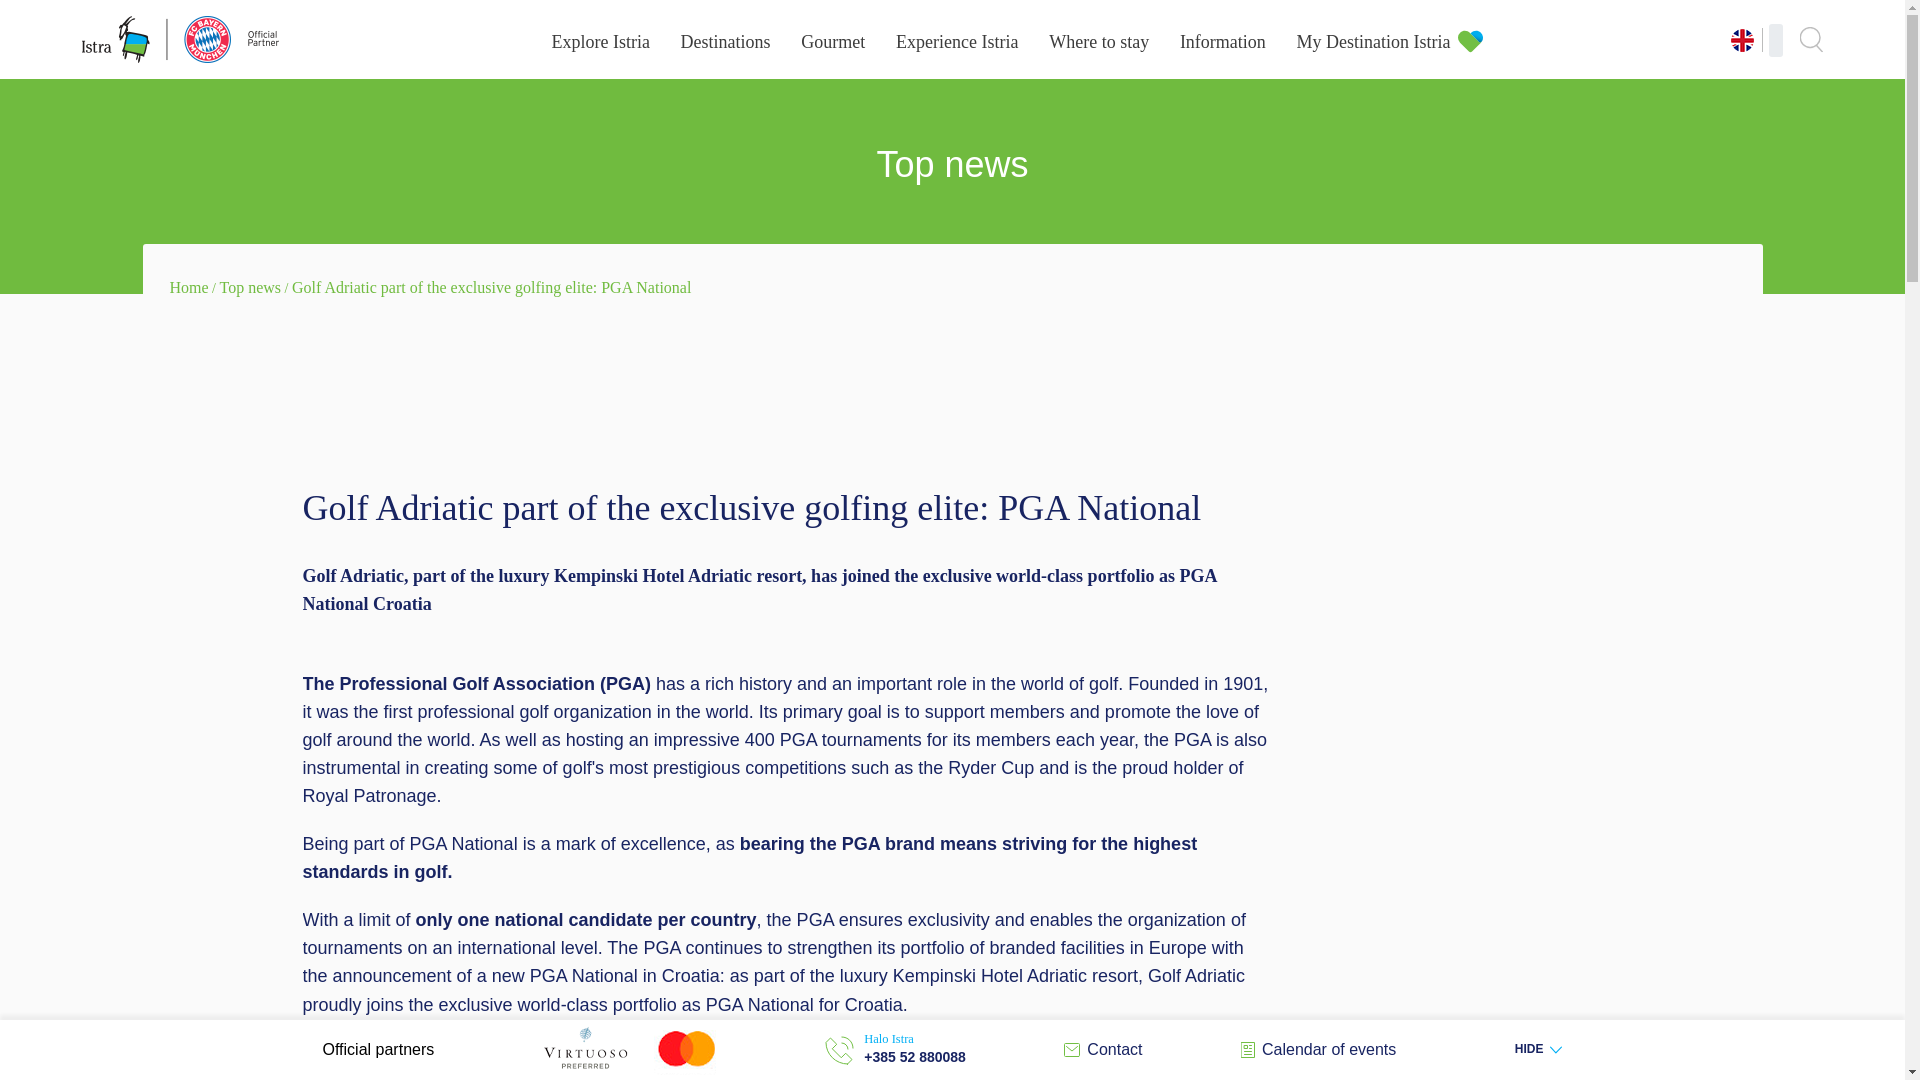 This screenshot has height=1080, width=1920. What do you see at coordinates (1374, 42) in the screenshot?
I see `My Destination Istria` at bounding box center [1374, 42].